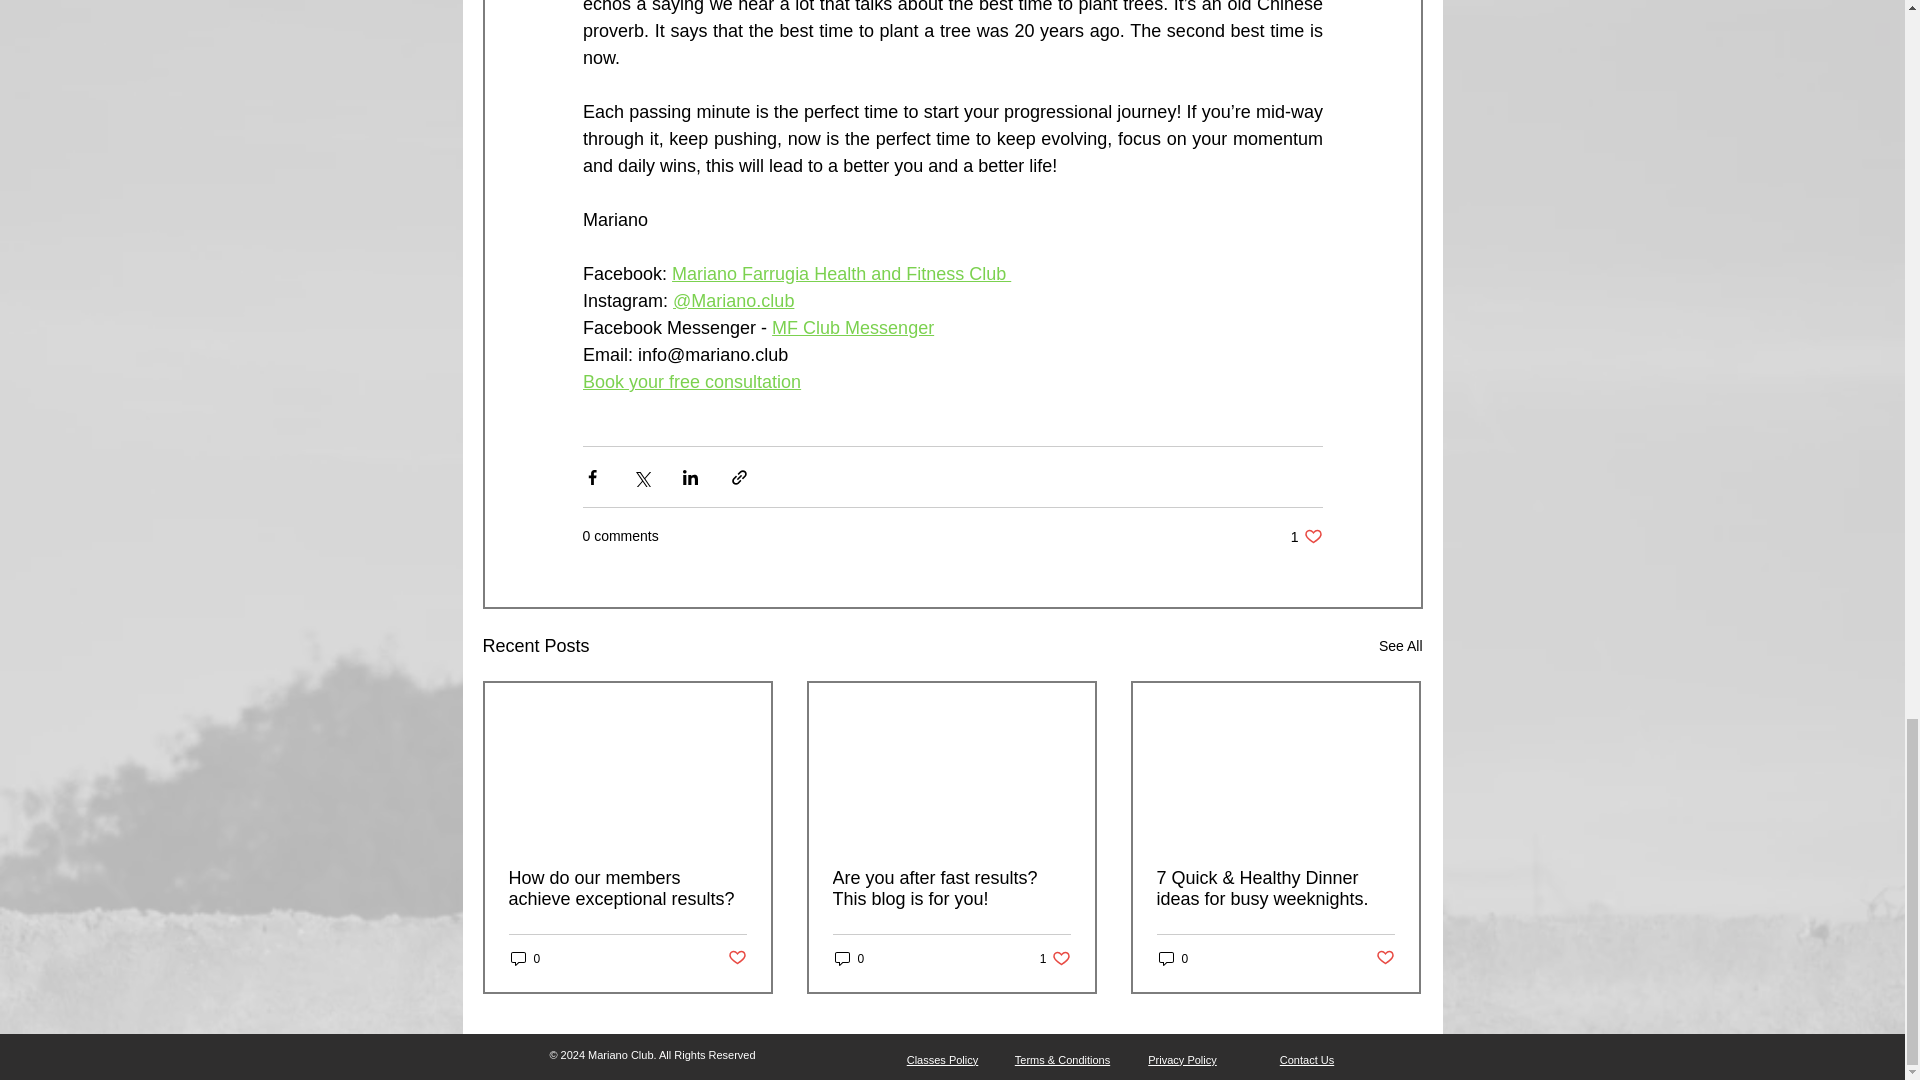 This screenshot has width=1920, height=1080. I want to click on Post not marked as liked, so click(736, 958).